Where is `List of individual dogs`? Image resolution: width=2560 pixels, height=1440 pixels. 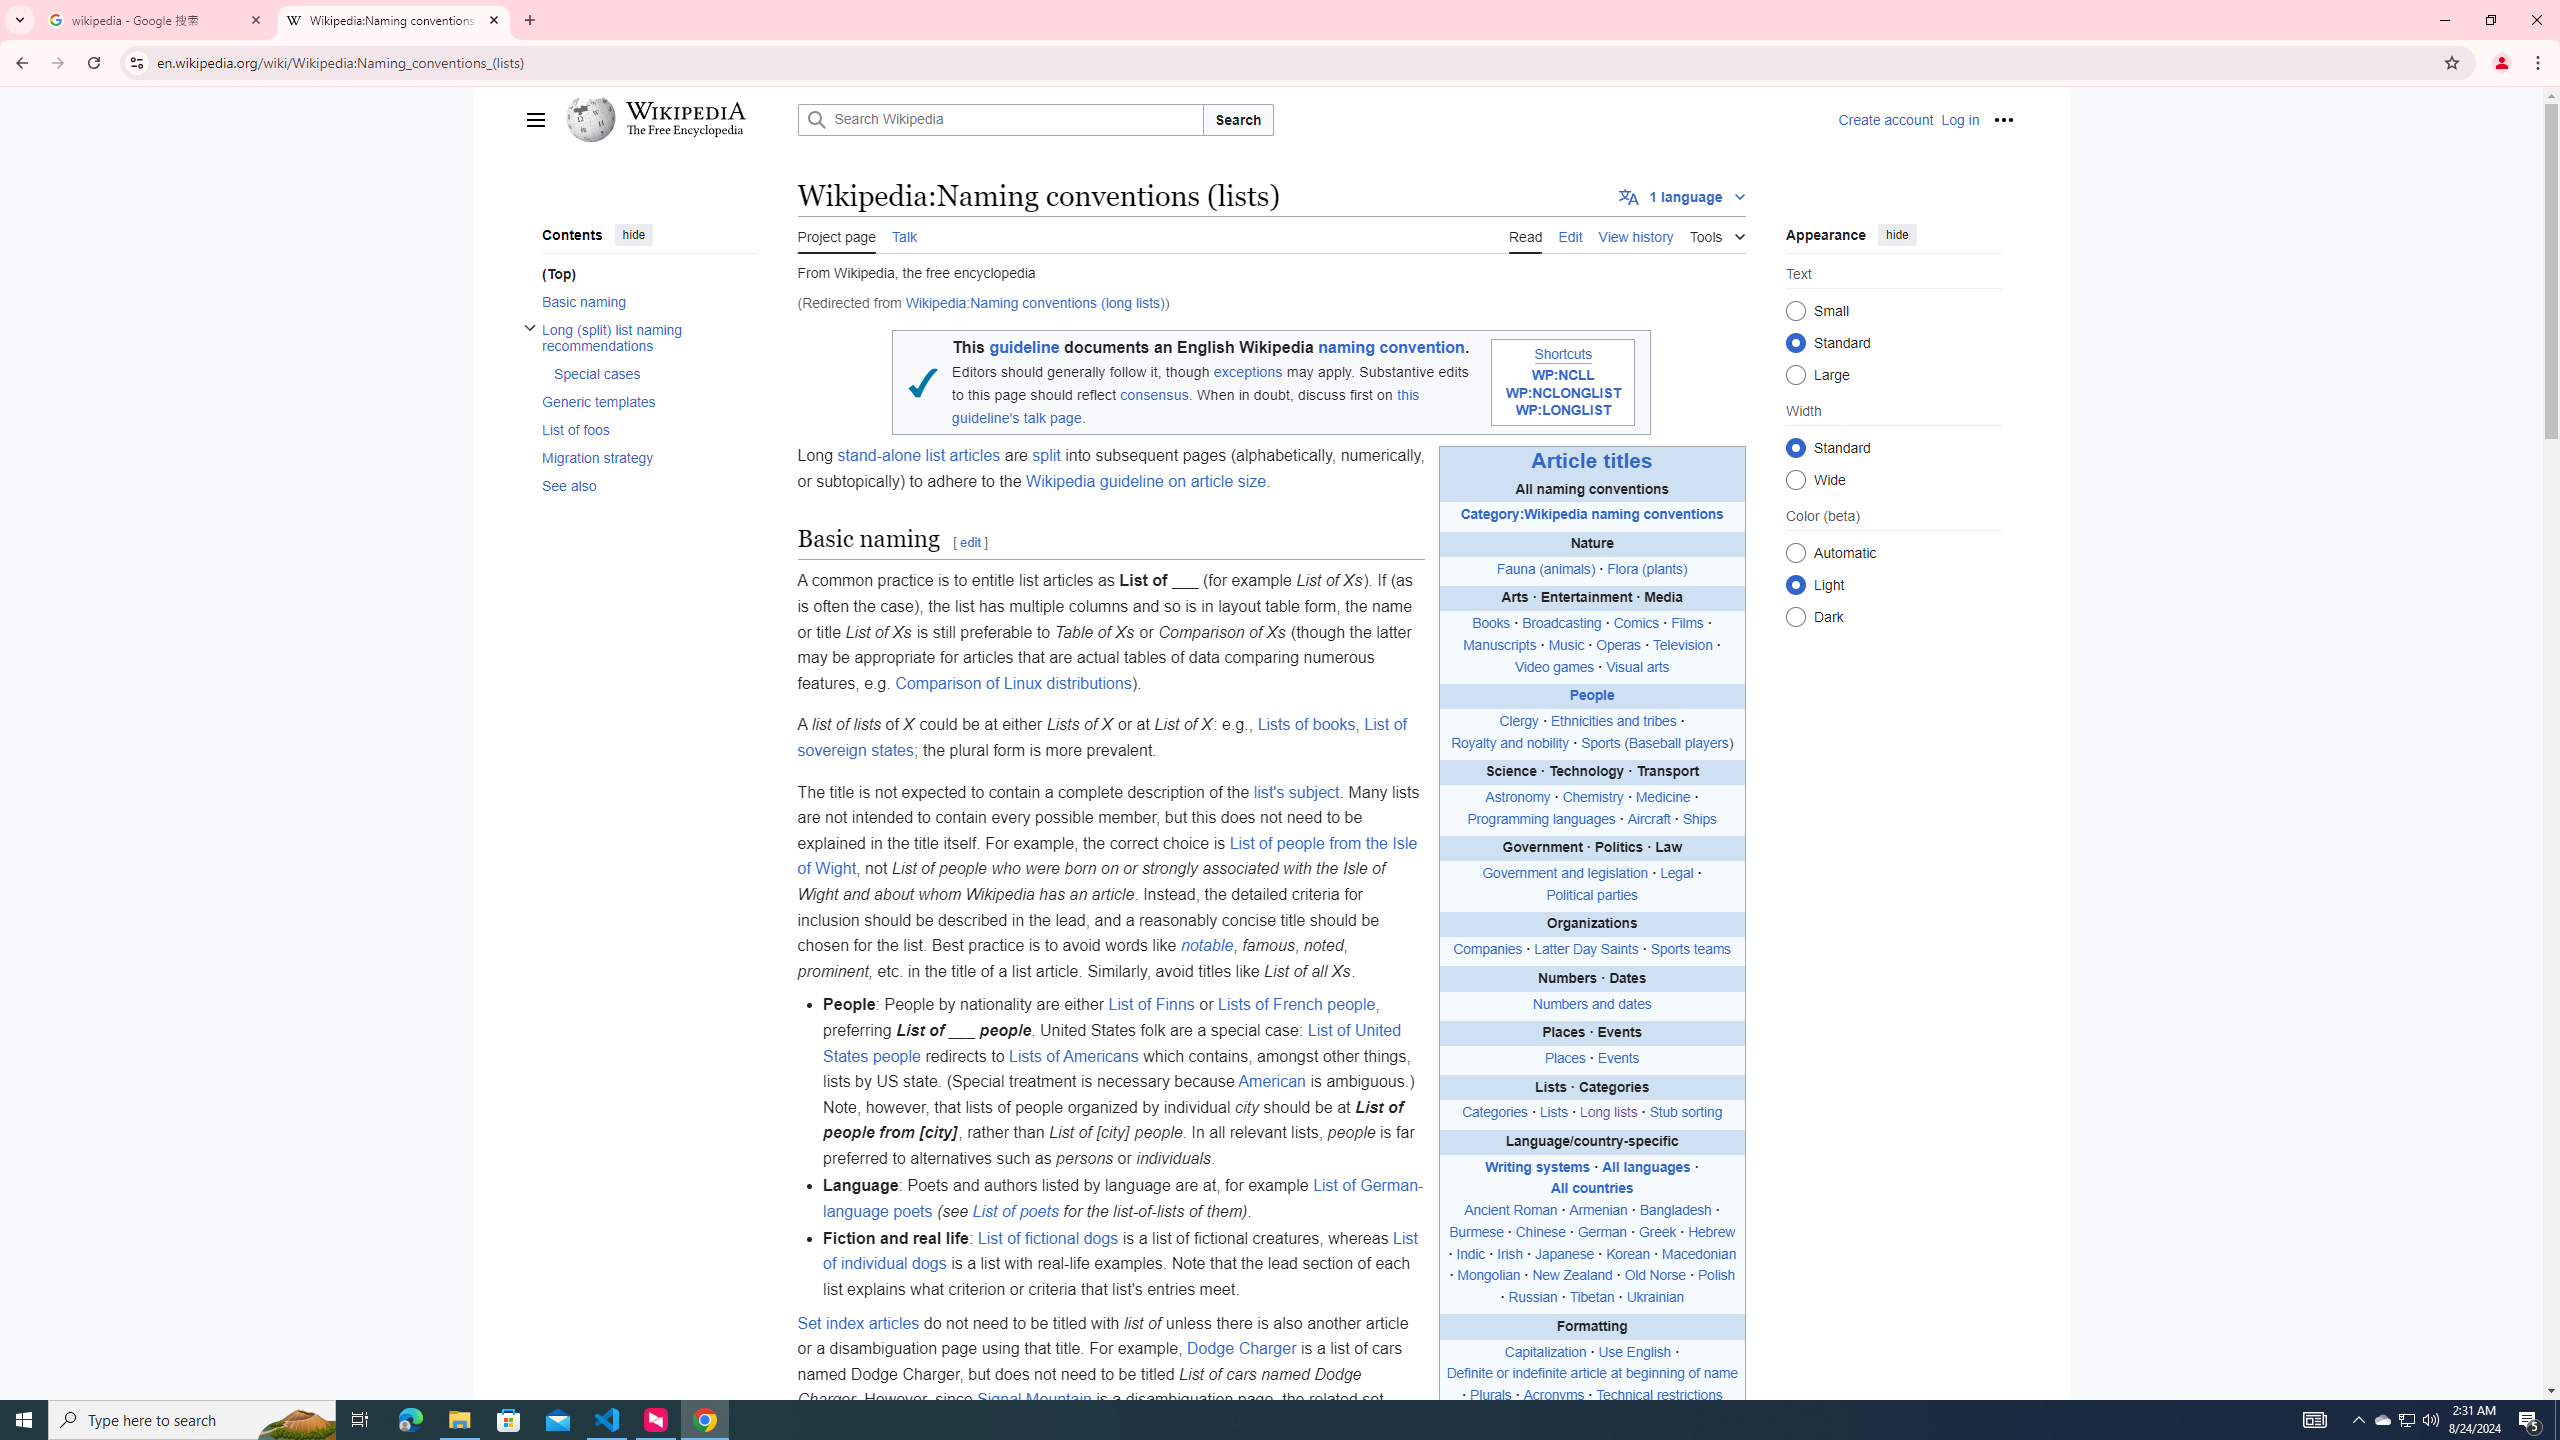
List of individual dogs is located at coordinates (1120, 1250).